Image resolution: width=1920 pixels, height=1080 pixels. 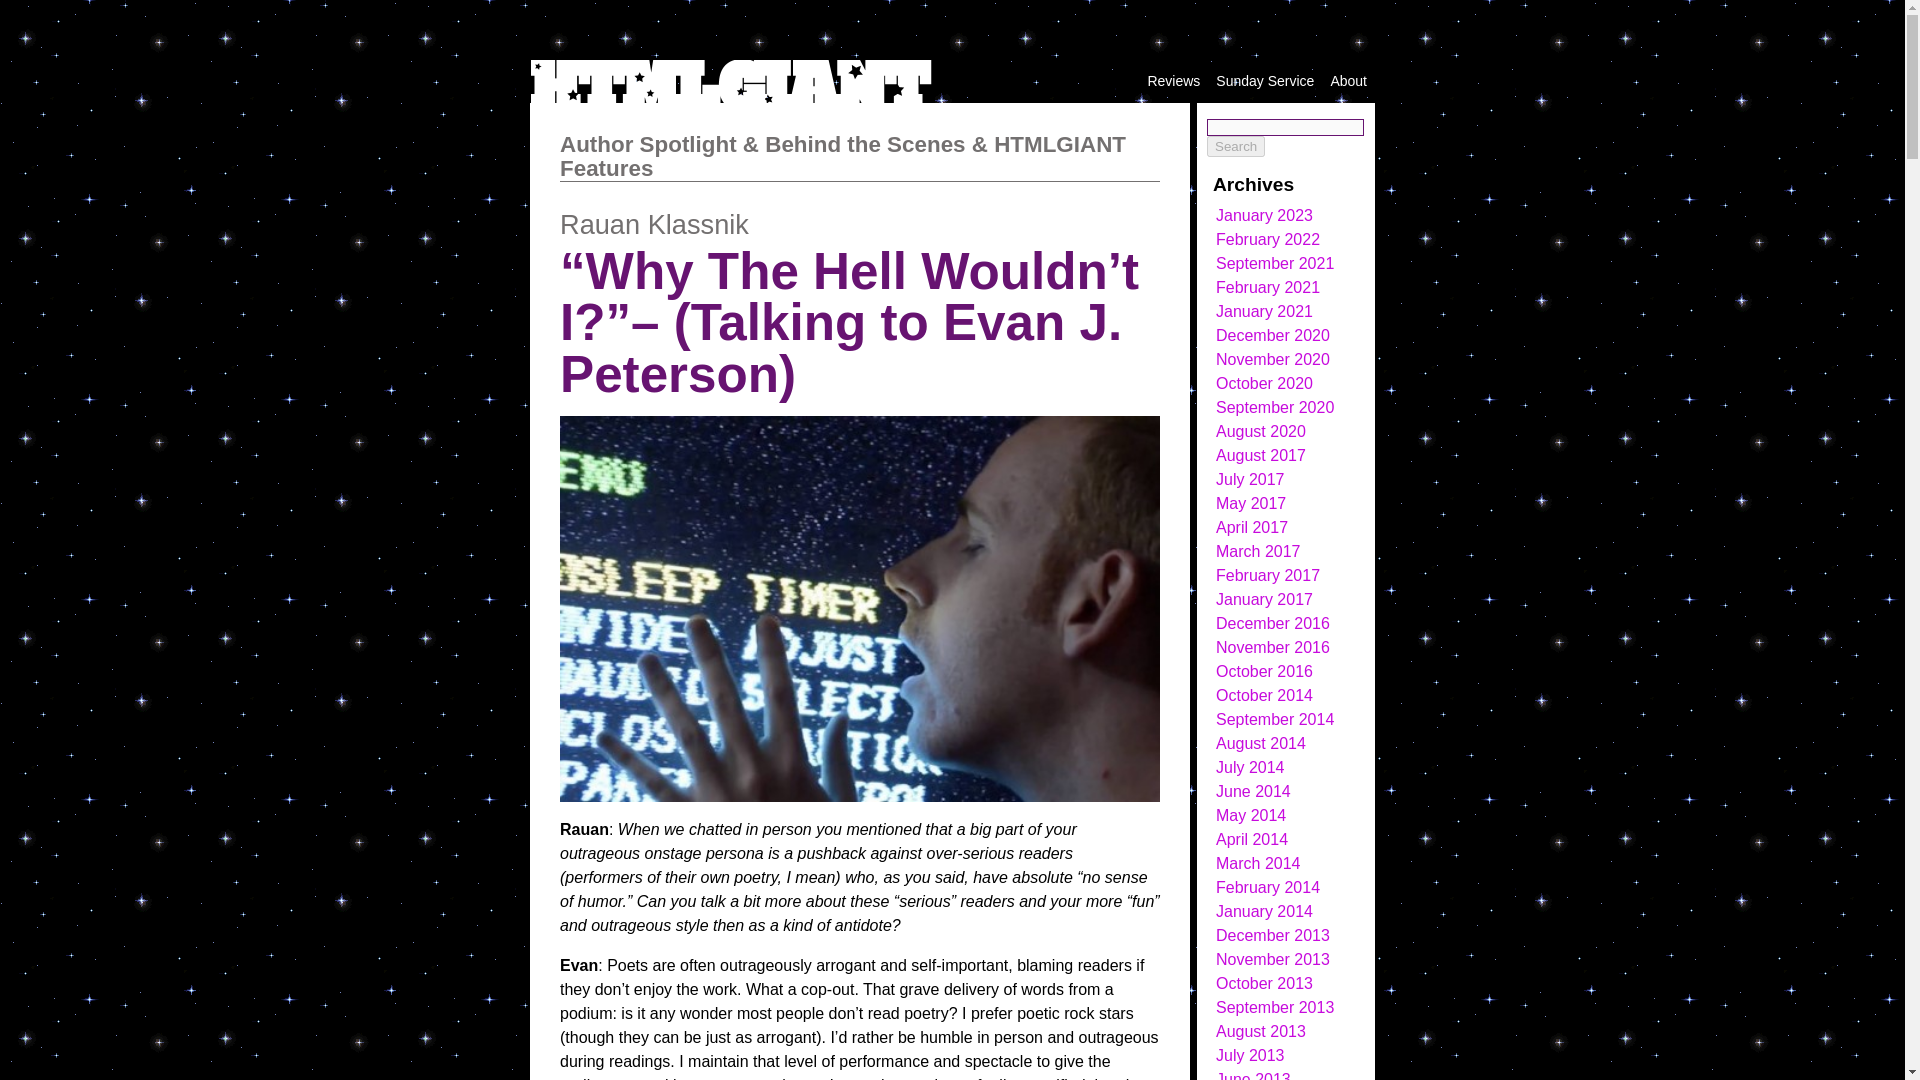 I want to click on Search, so click(x=1236, y=146).